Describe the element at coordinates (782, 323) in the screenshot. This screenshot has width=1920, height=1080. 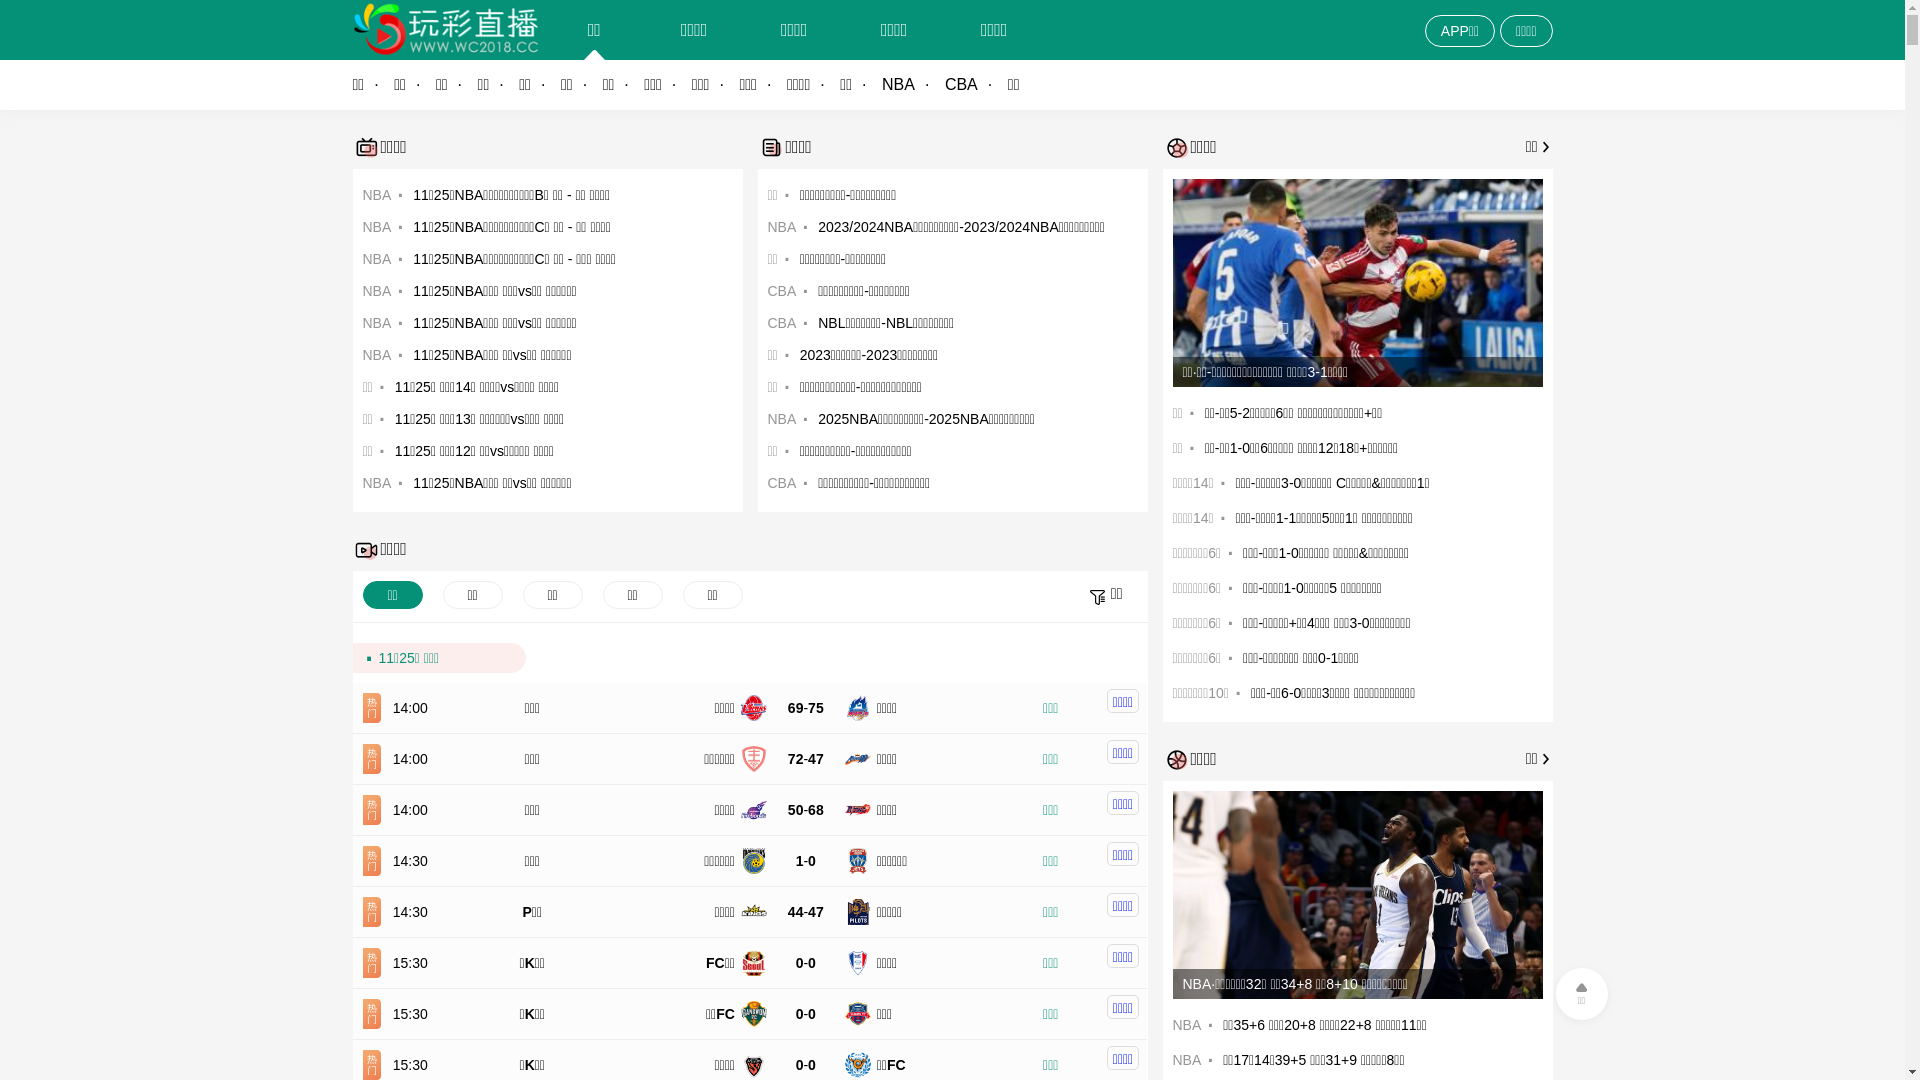
I see `CBA` at that location.